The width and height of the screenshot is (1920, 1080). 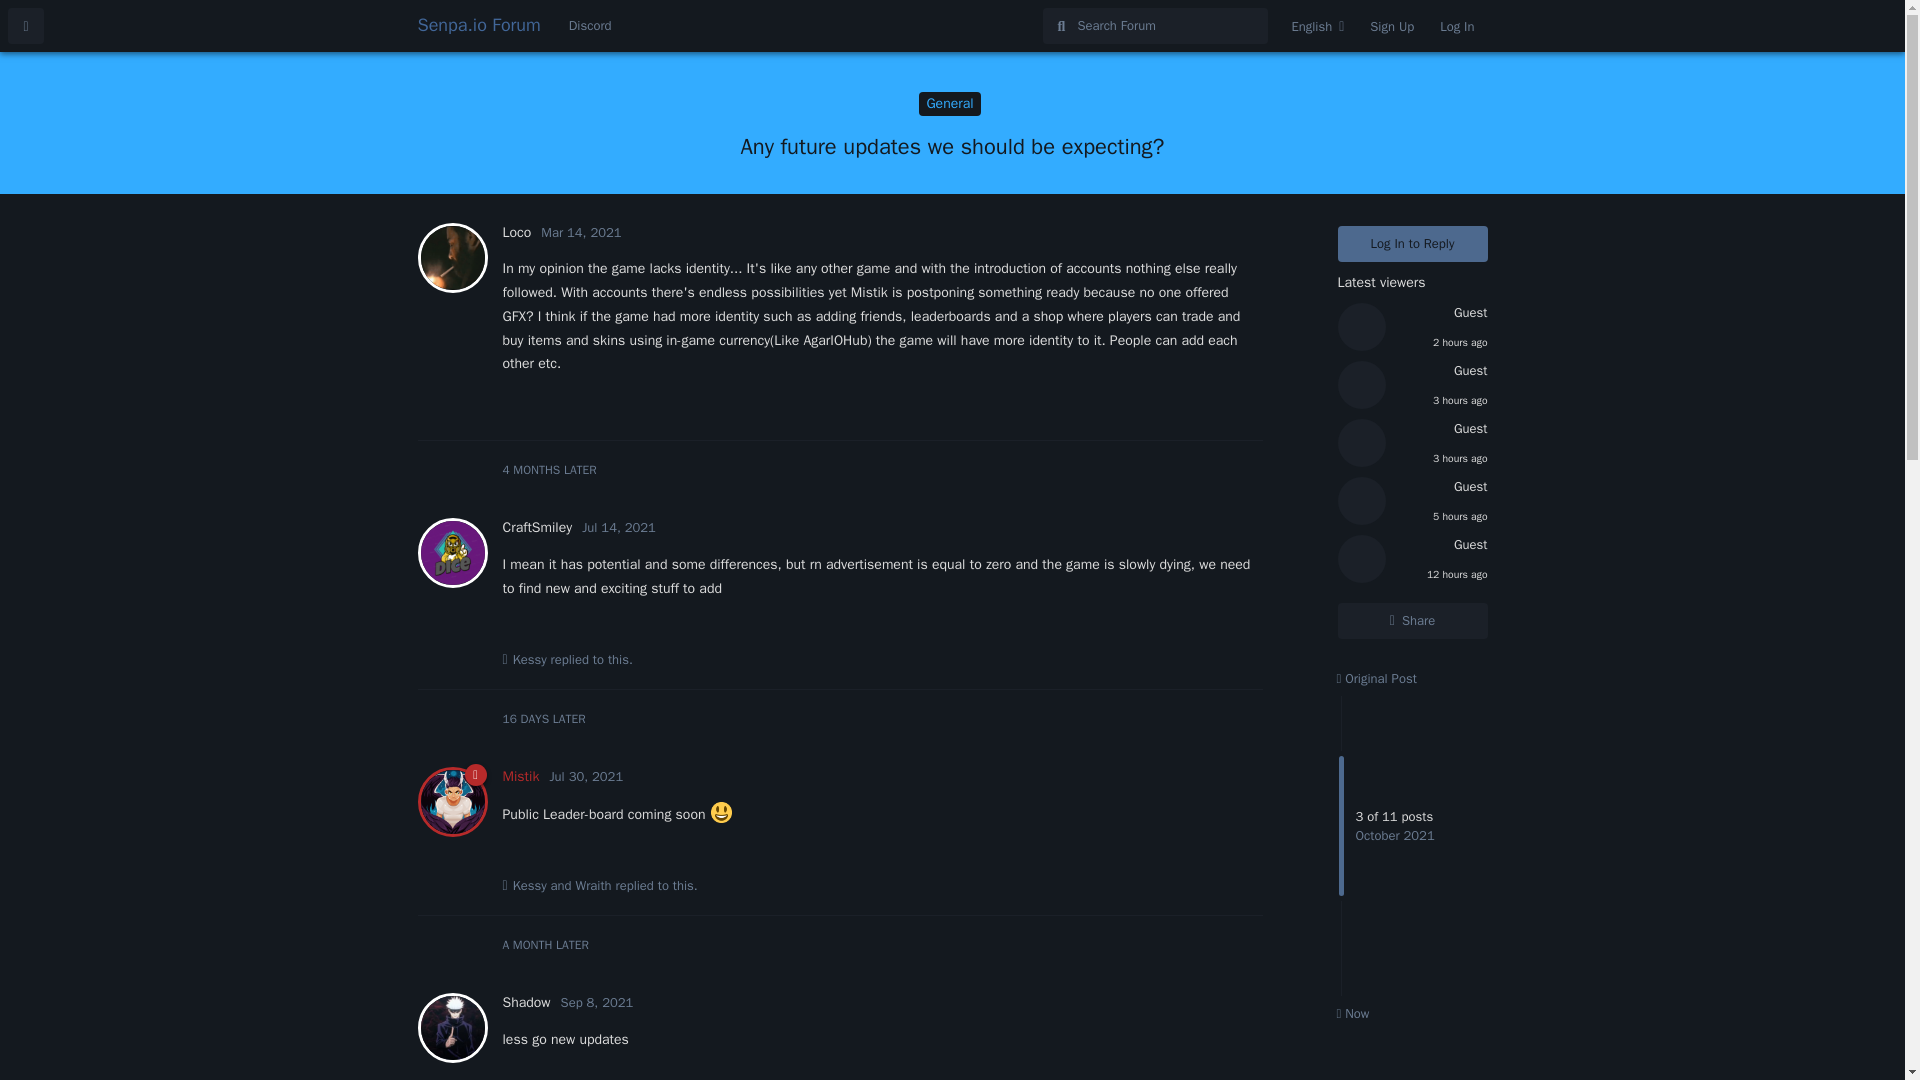 I want to click on General, so click(x=949, y=103).